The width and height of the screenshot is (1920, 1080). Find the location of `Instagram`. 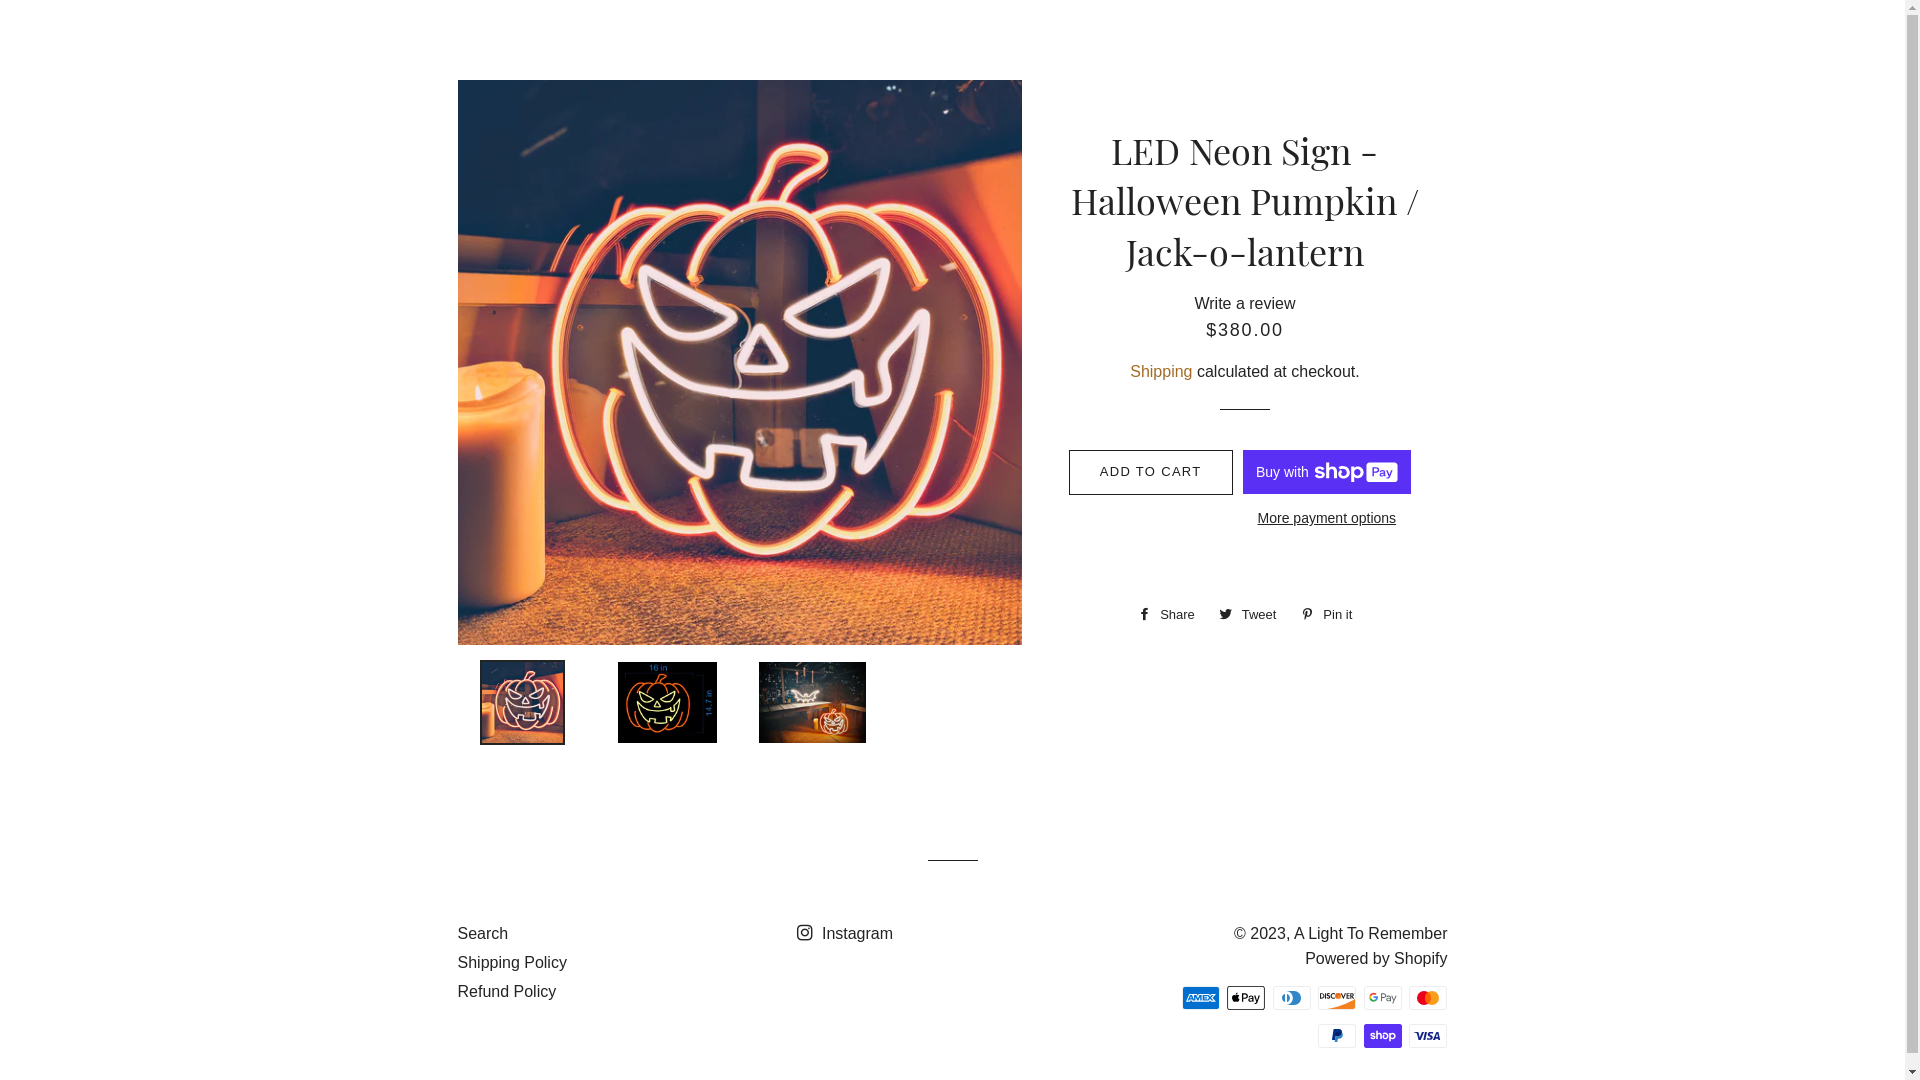

Instagram is located at coordinates (845, 934).